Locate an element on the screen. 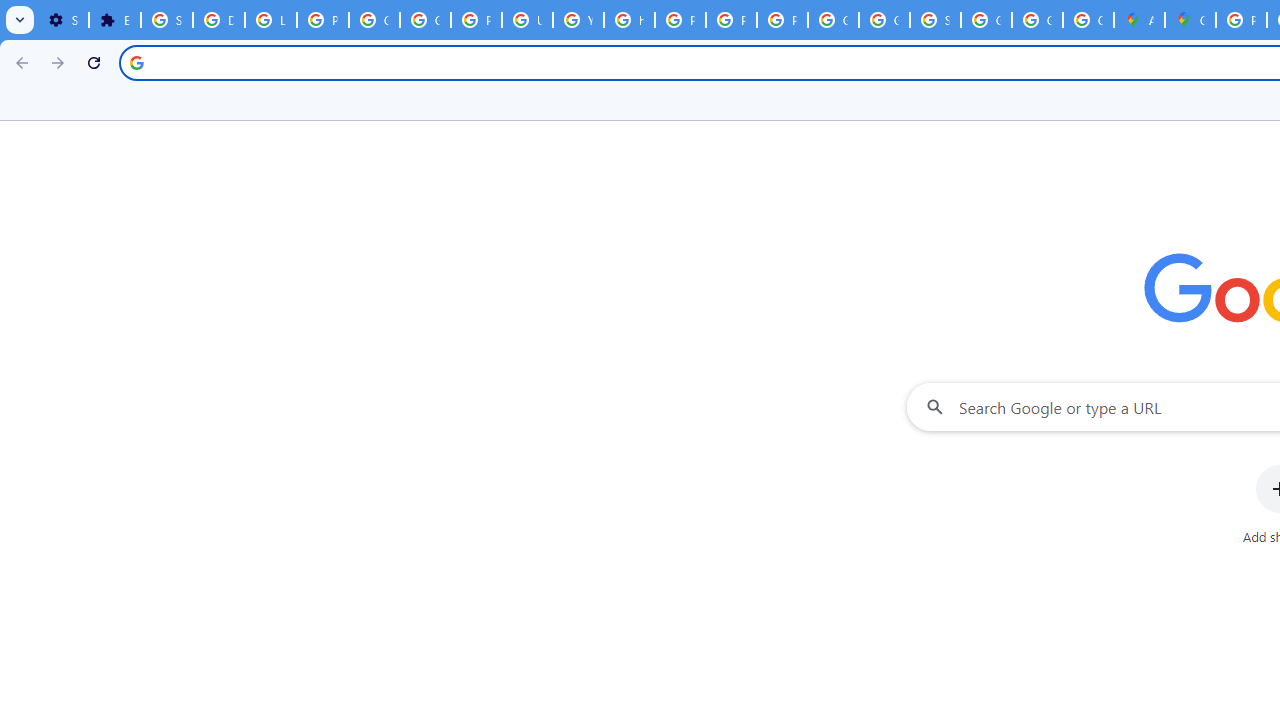  Sign in - Google Accounts is located at coordinates (936, 20).